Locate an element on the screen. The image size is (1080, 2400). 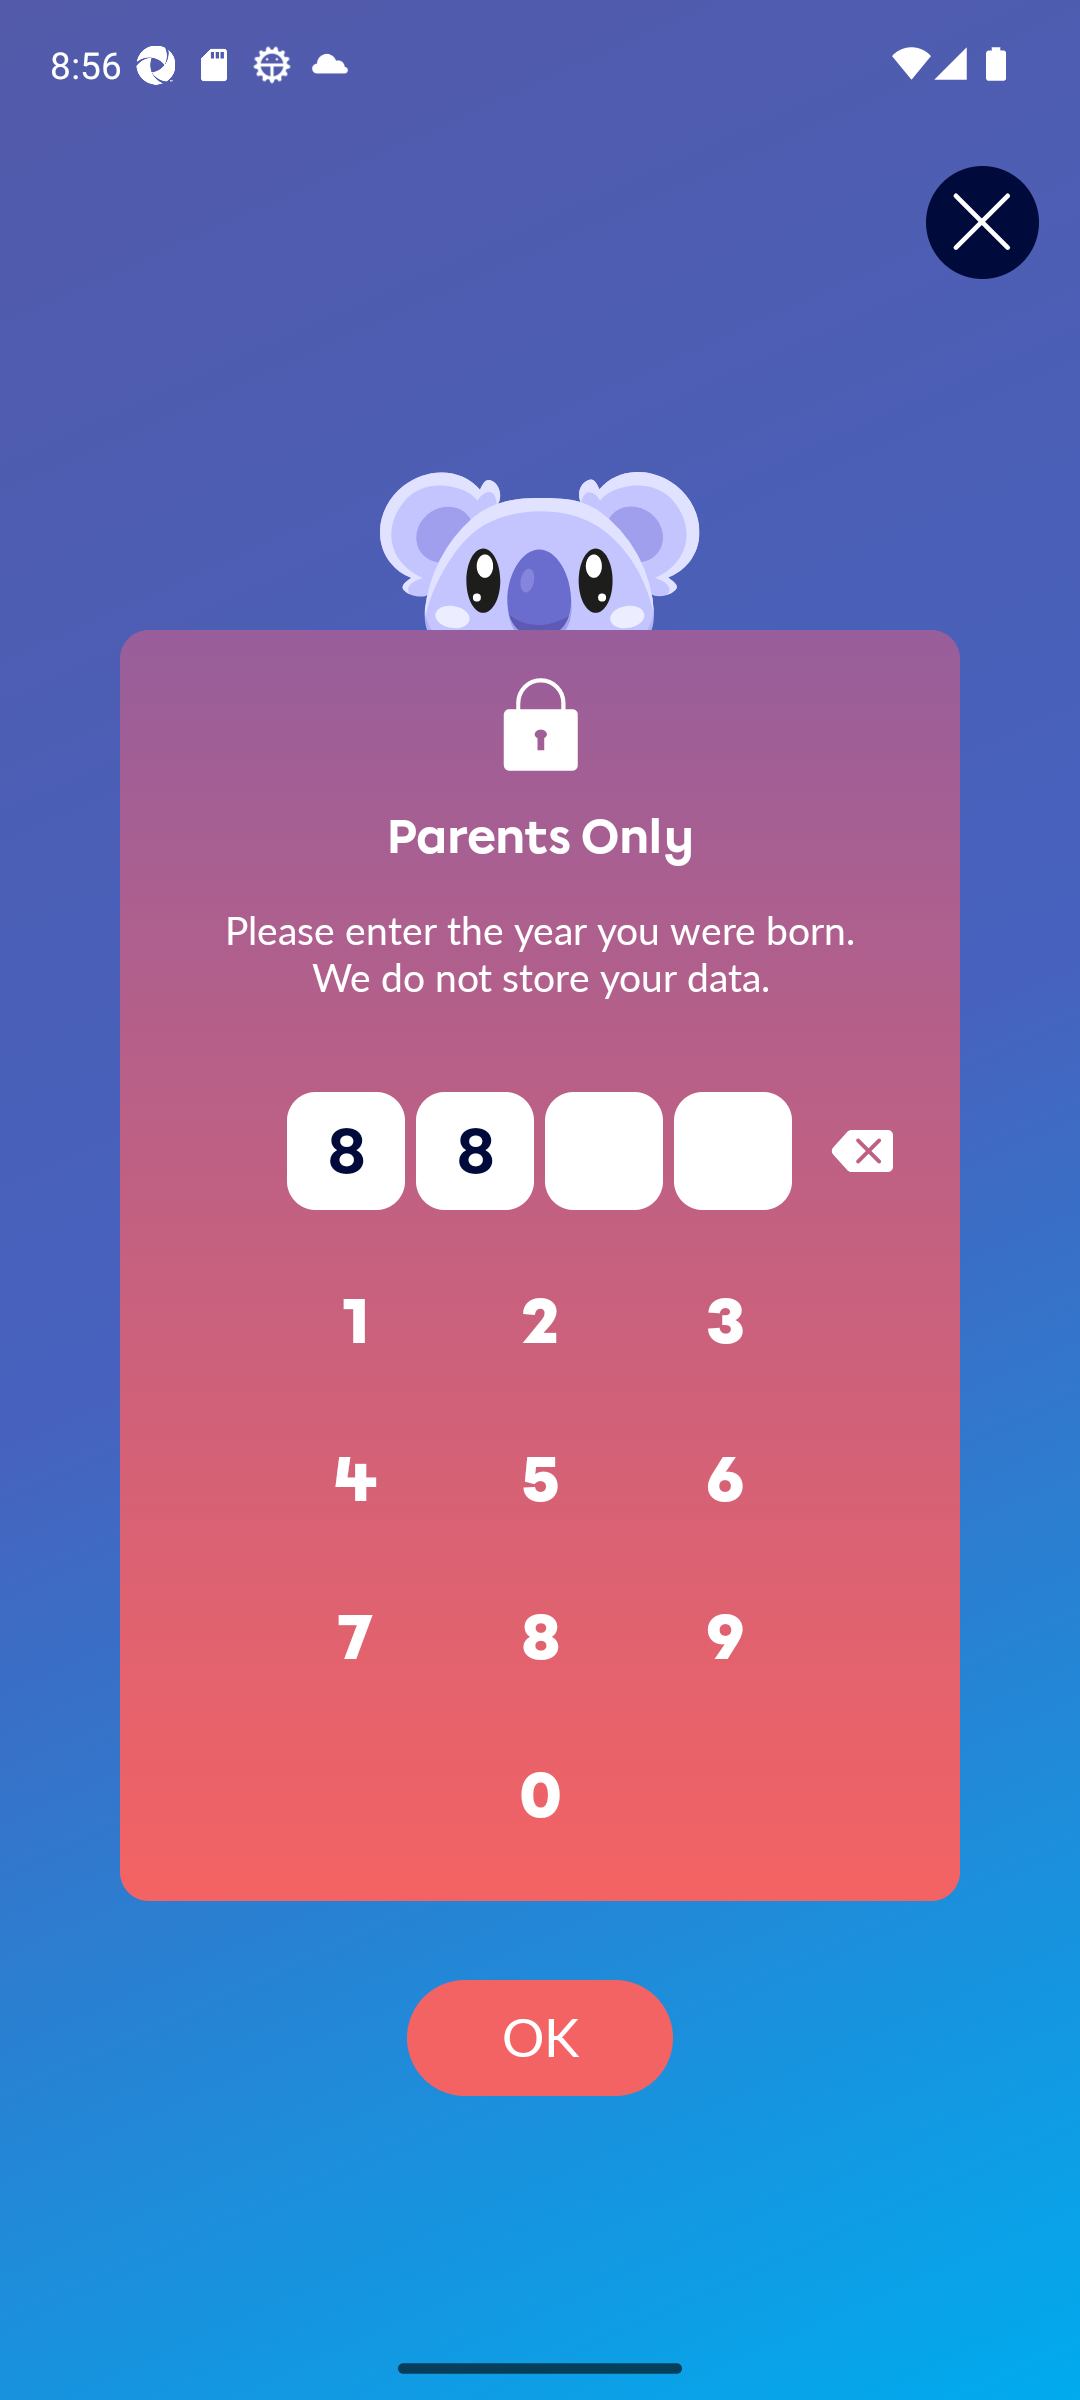
3 is located at coordinates (726, 1322).